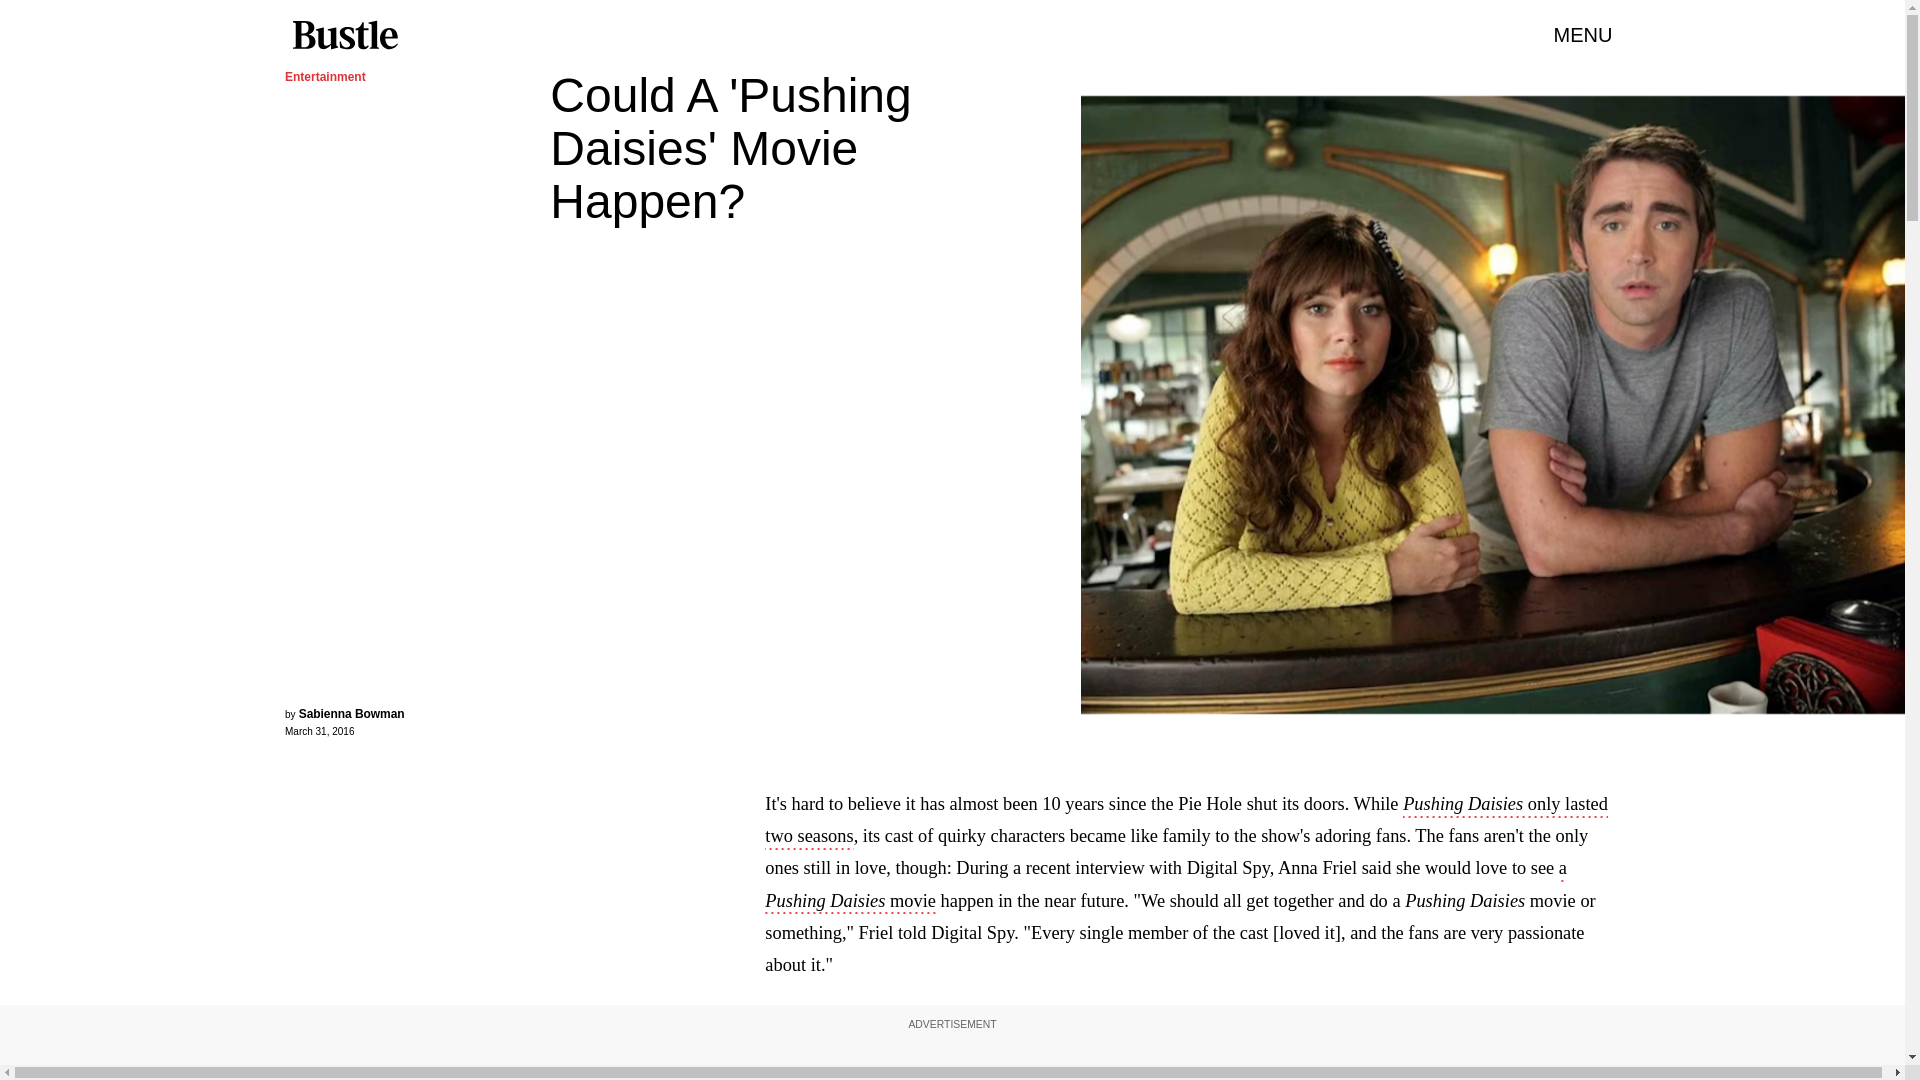 This screenshot has height=1080, width=1920. Describe the element at coordinates (344, 35) in the screenshot. I see `Bustle` at that location.